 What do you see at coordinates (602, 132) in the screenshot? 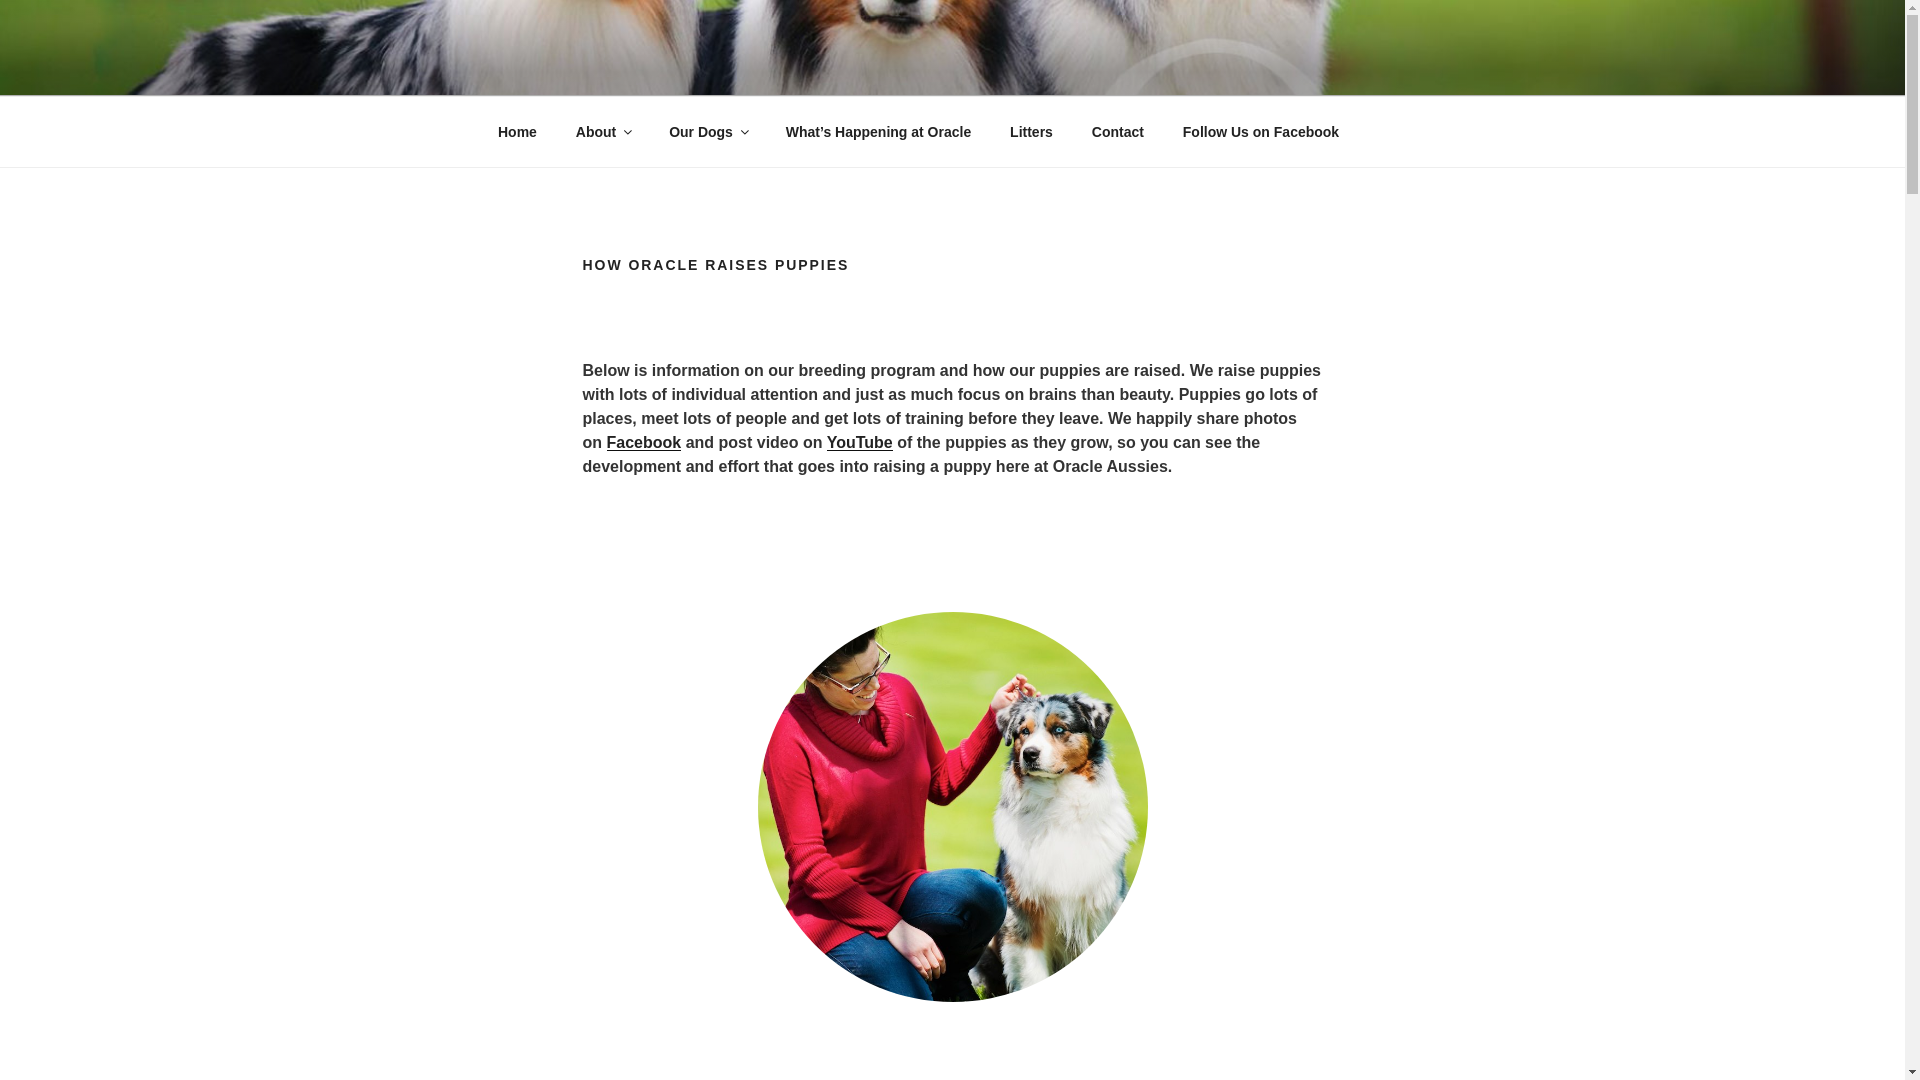
I see `About` at bounding box center [602, 132].